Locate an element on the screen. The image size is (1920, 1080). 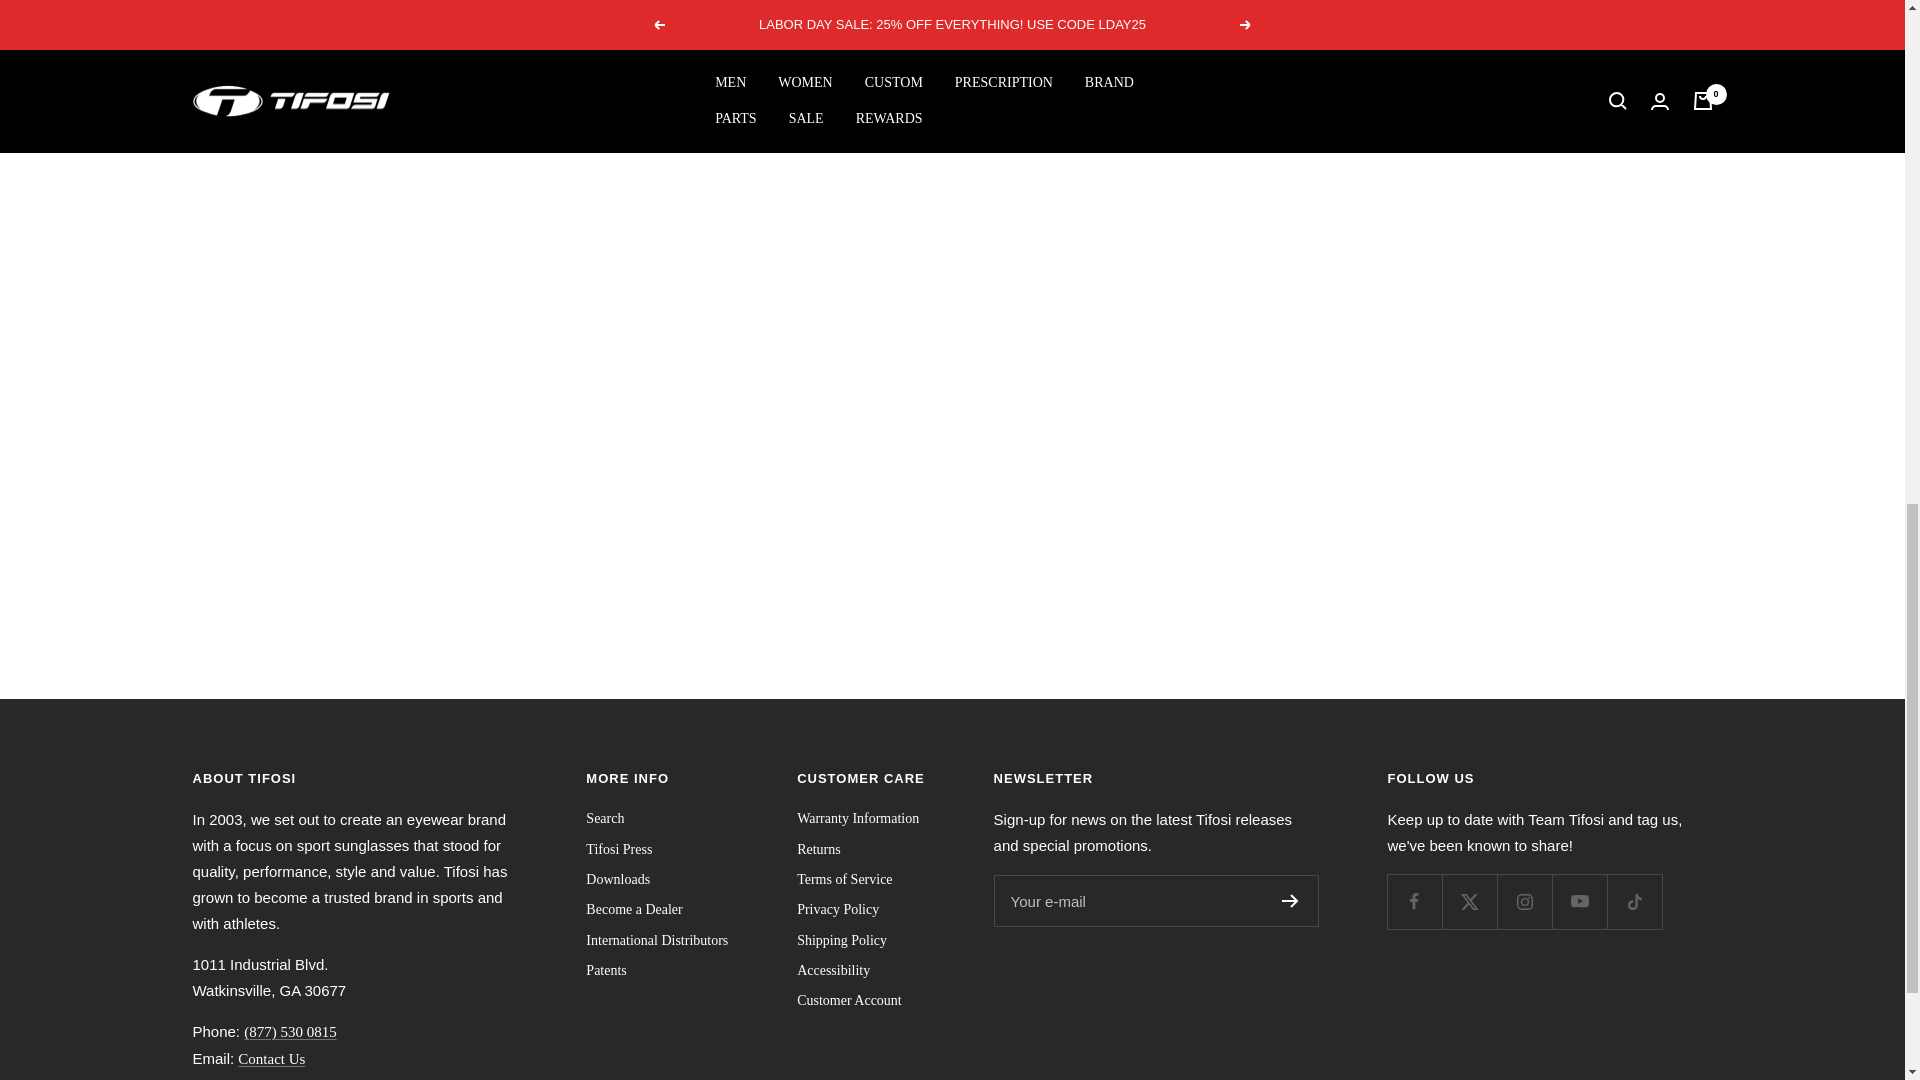
press is located at coordinates (618, 850).